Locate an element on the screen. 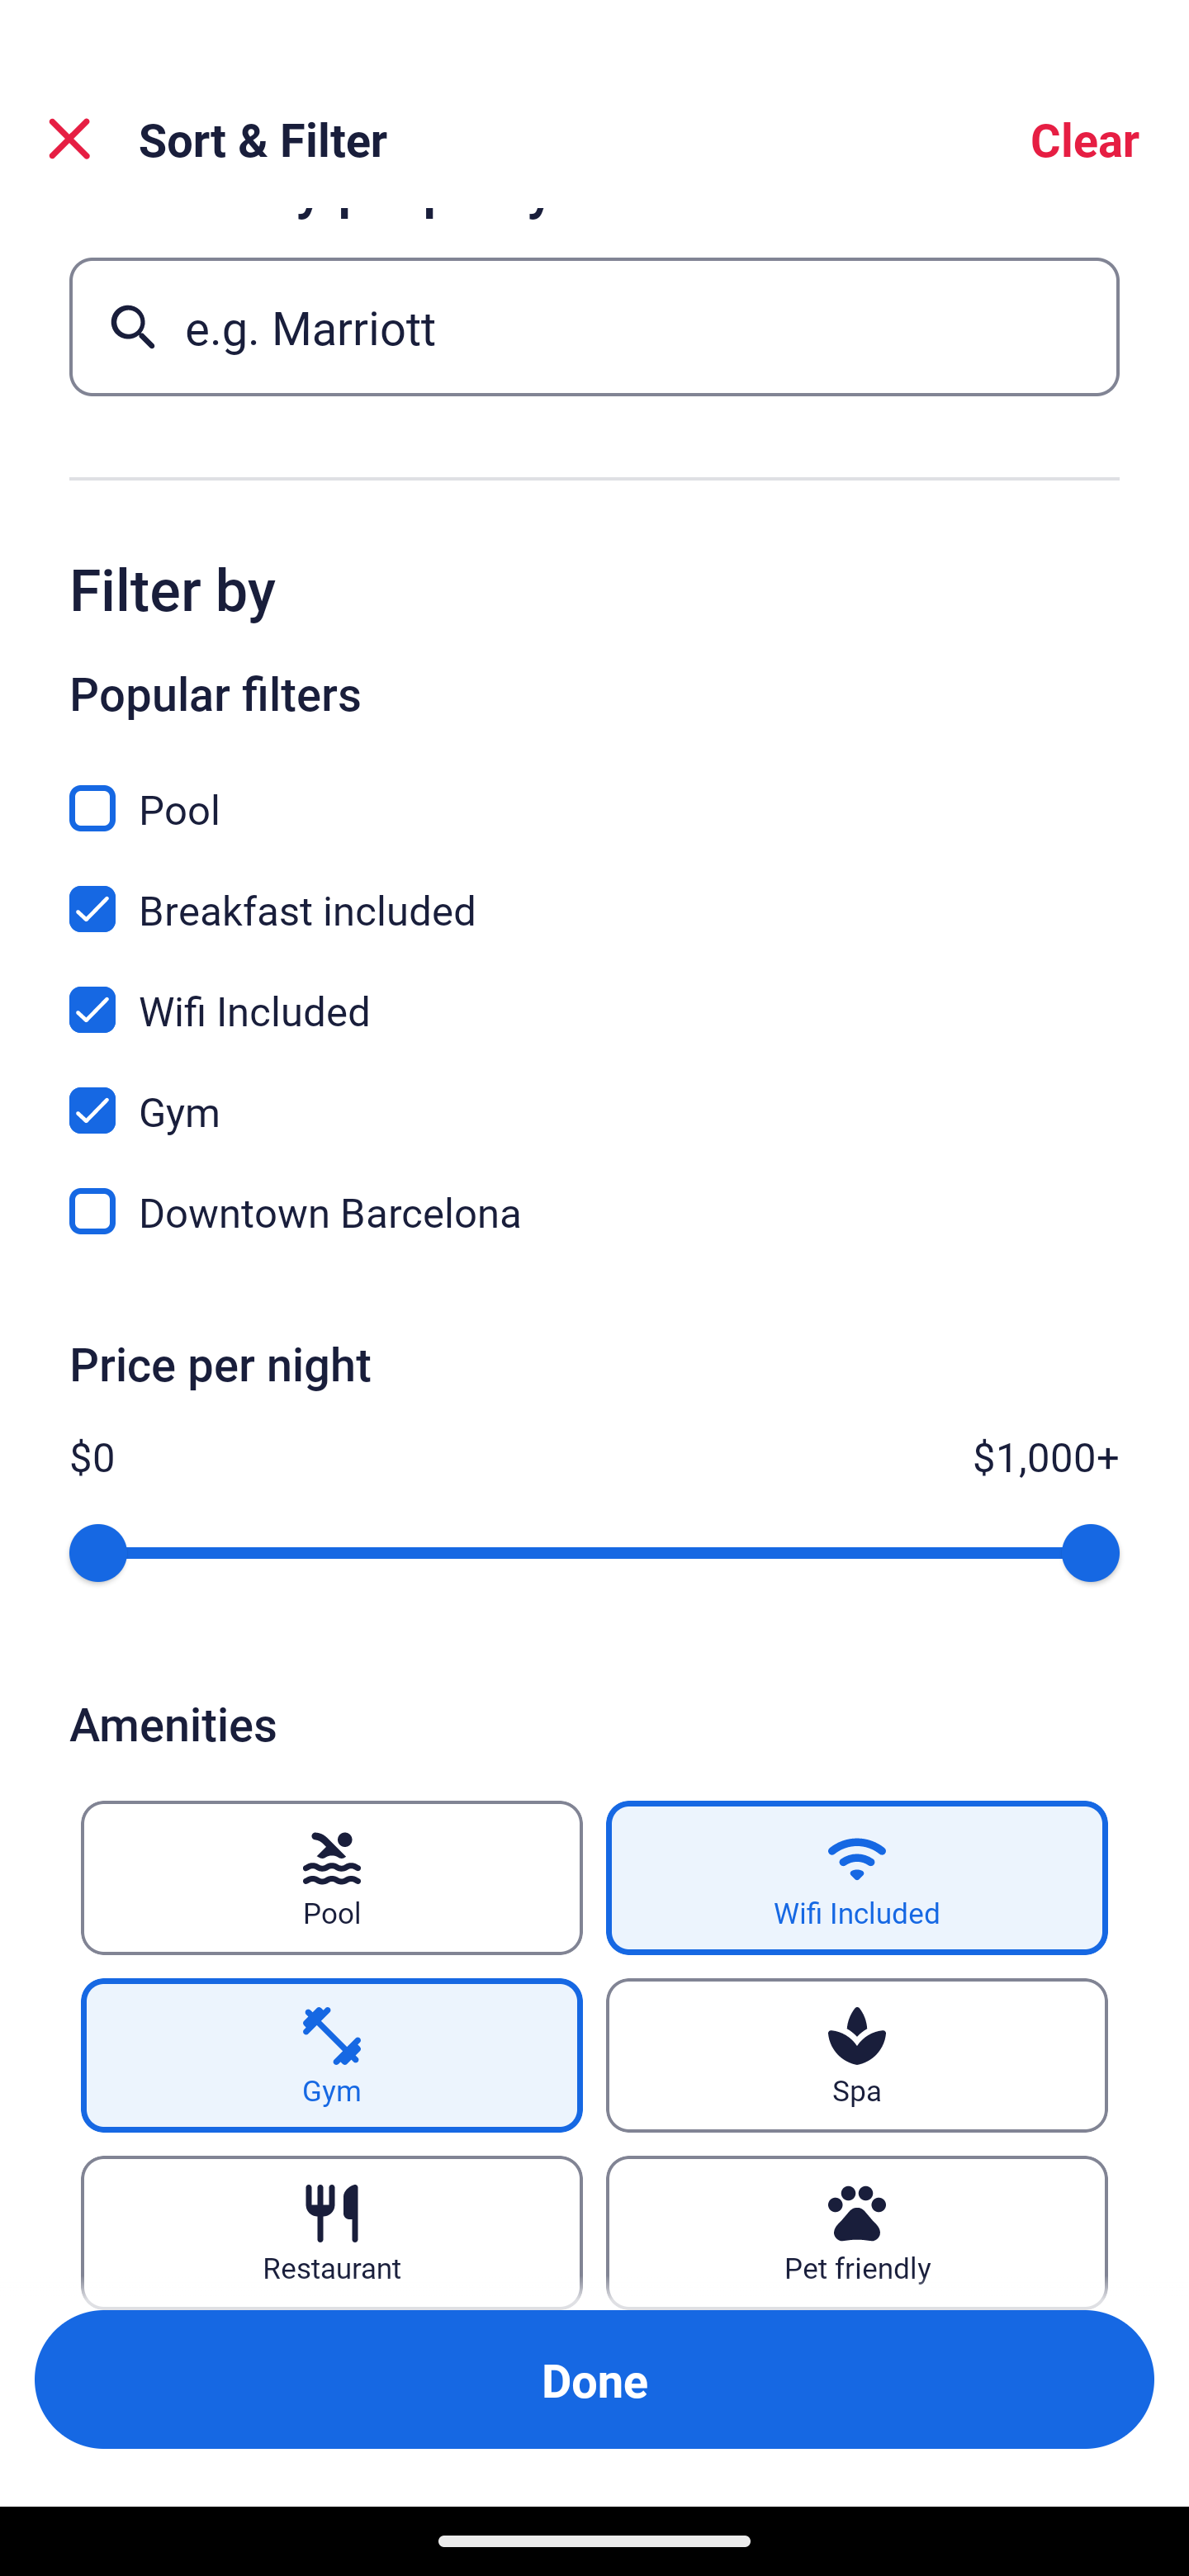 The image size is (1189, 2576). Wifi Included, Wifi Included is located at coordinates (594, 990).